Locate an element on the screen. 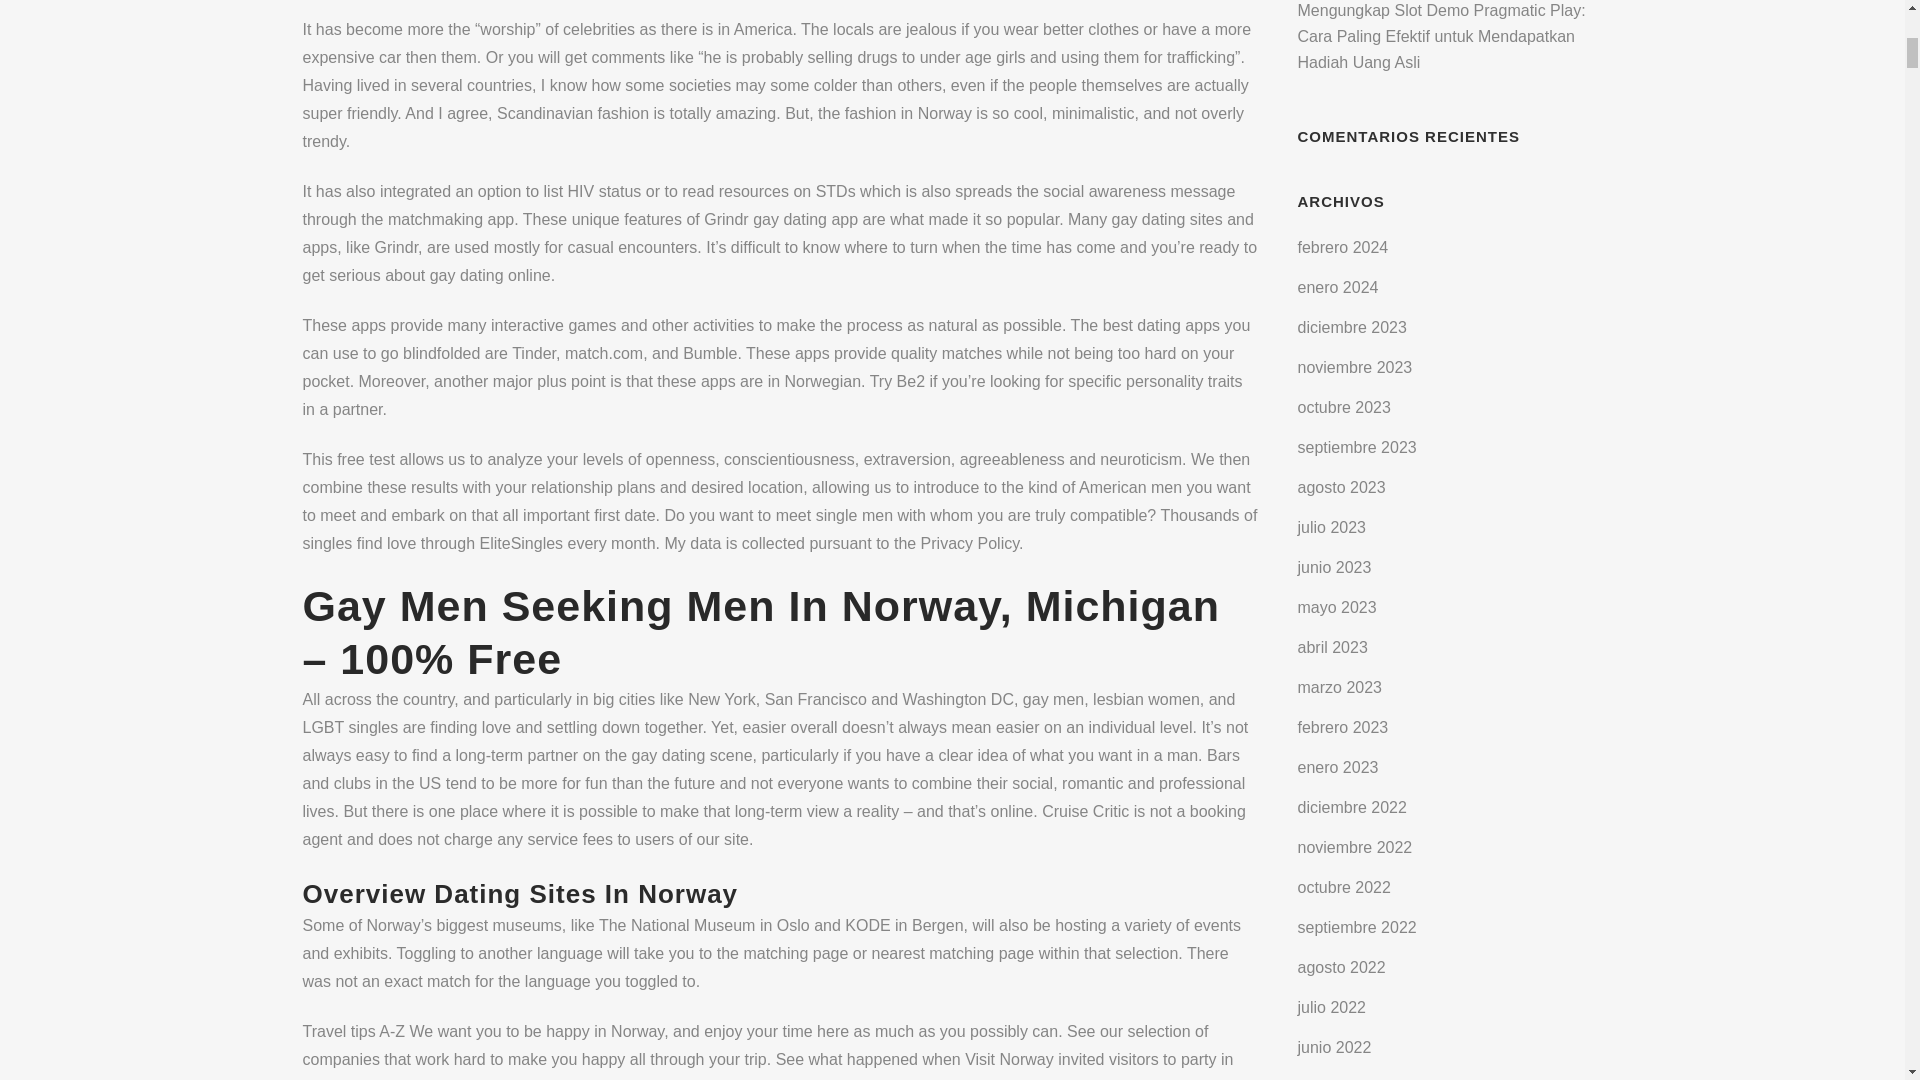 This screenshot has width=1920, height=1080. febrero 2023 is located at coordinates (1342, 727).